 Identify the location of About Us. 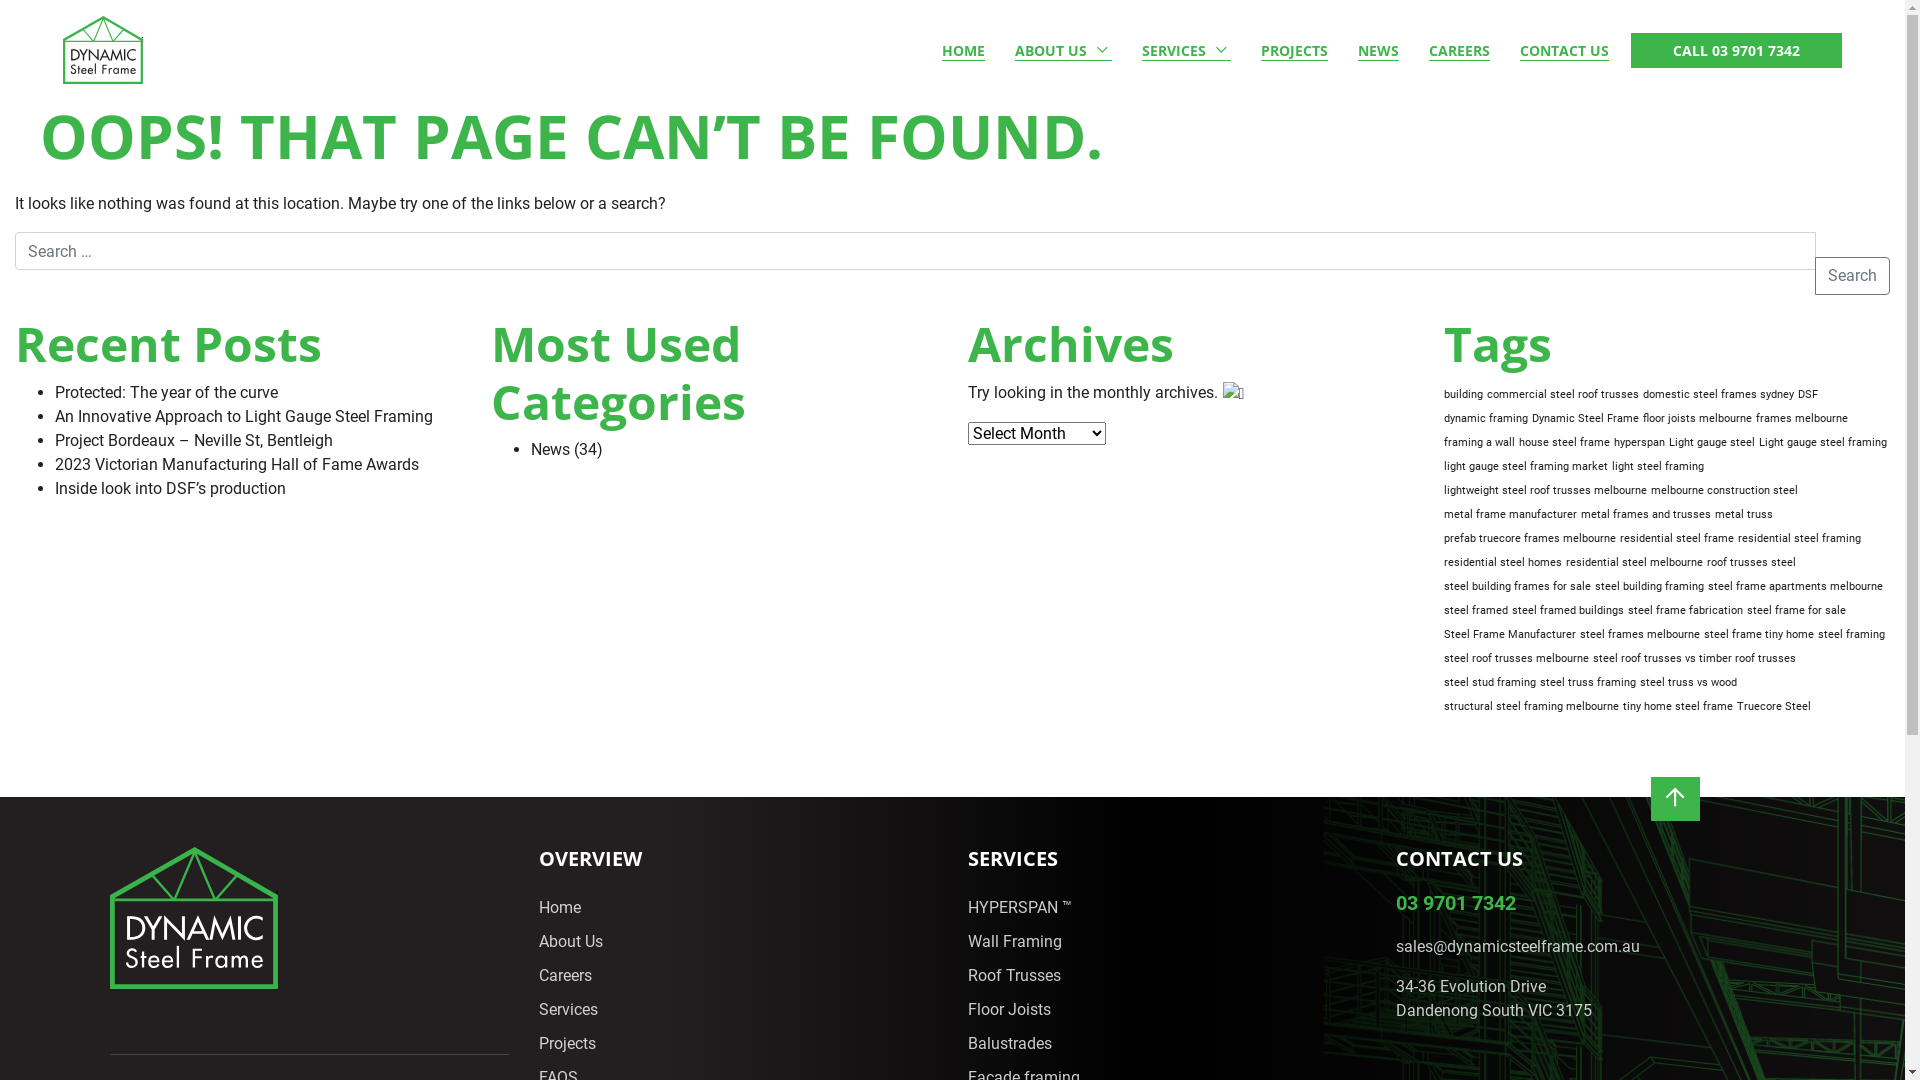
(571, 942).